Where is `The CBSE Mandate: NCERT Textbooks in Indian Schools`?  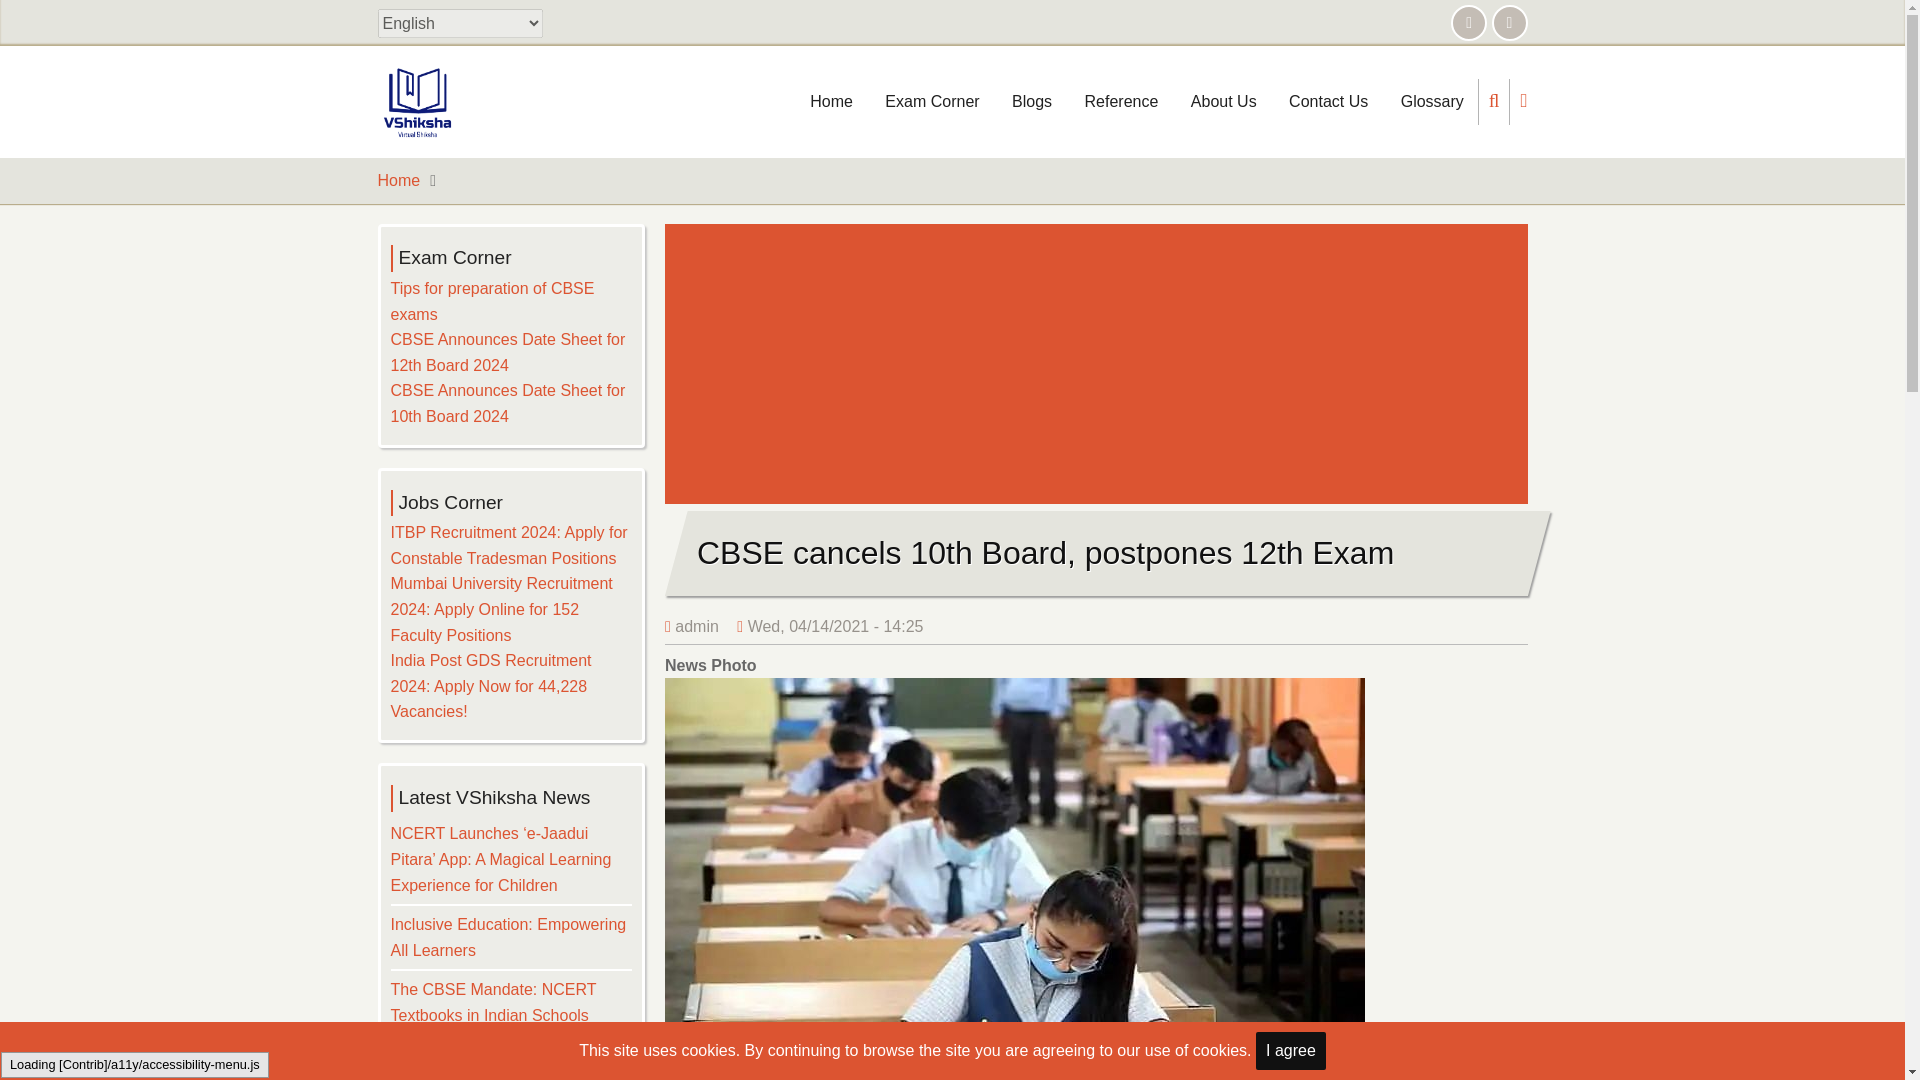
The CBSE Mandate: NCERT Textbooks in Indian Schools is located at coordinates (492, 1002).